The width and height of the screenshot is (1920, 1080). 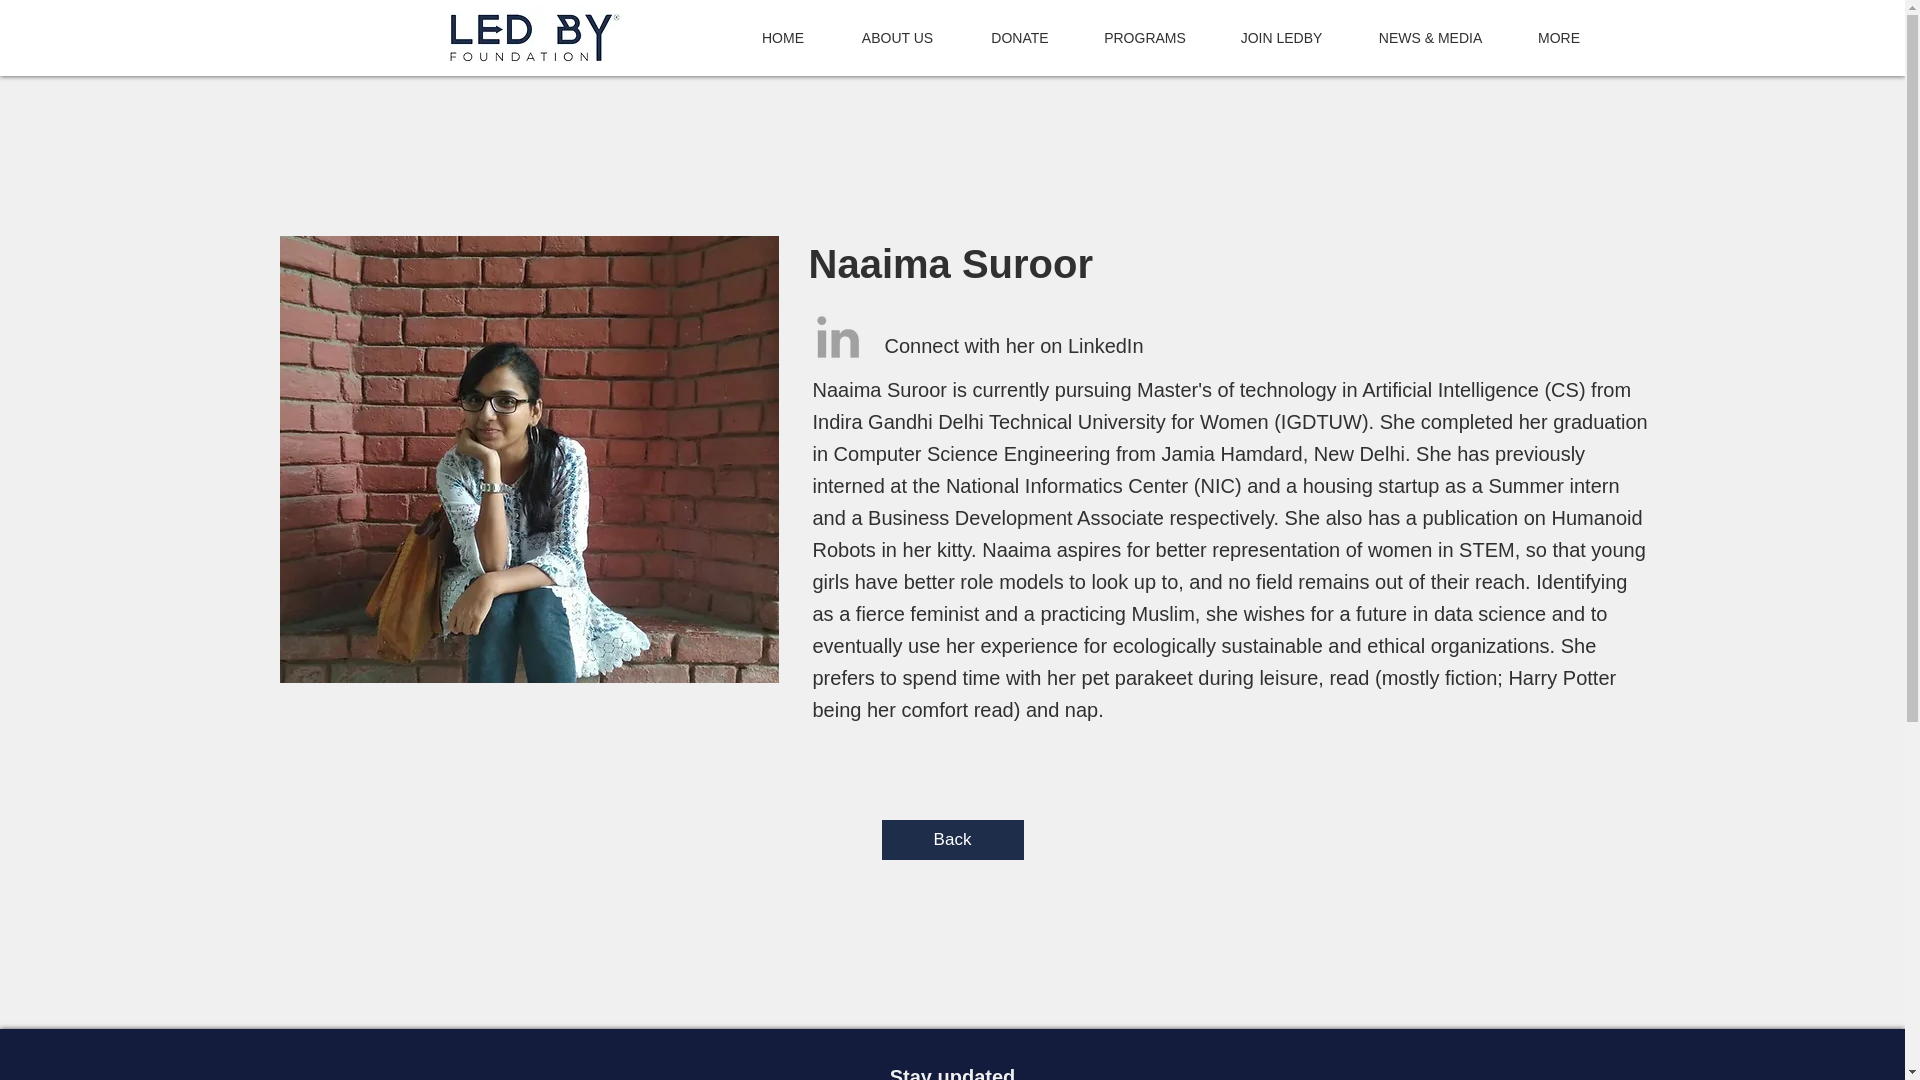 What do you see at coordinates (1280, 37) in the screenshot?
I see `JOIN LEDBY` at bounding box center [1280, 37].